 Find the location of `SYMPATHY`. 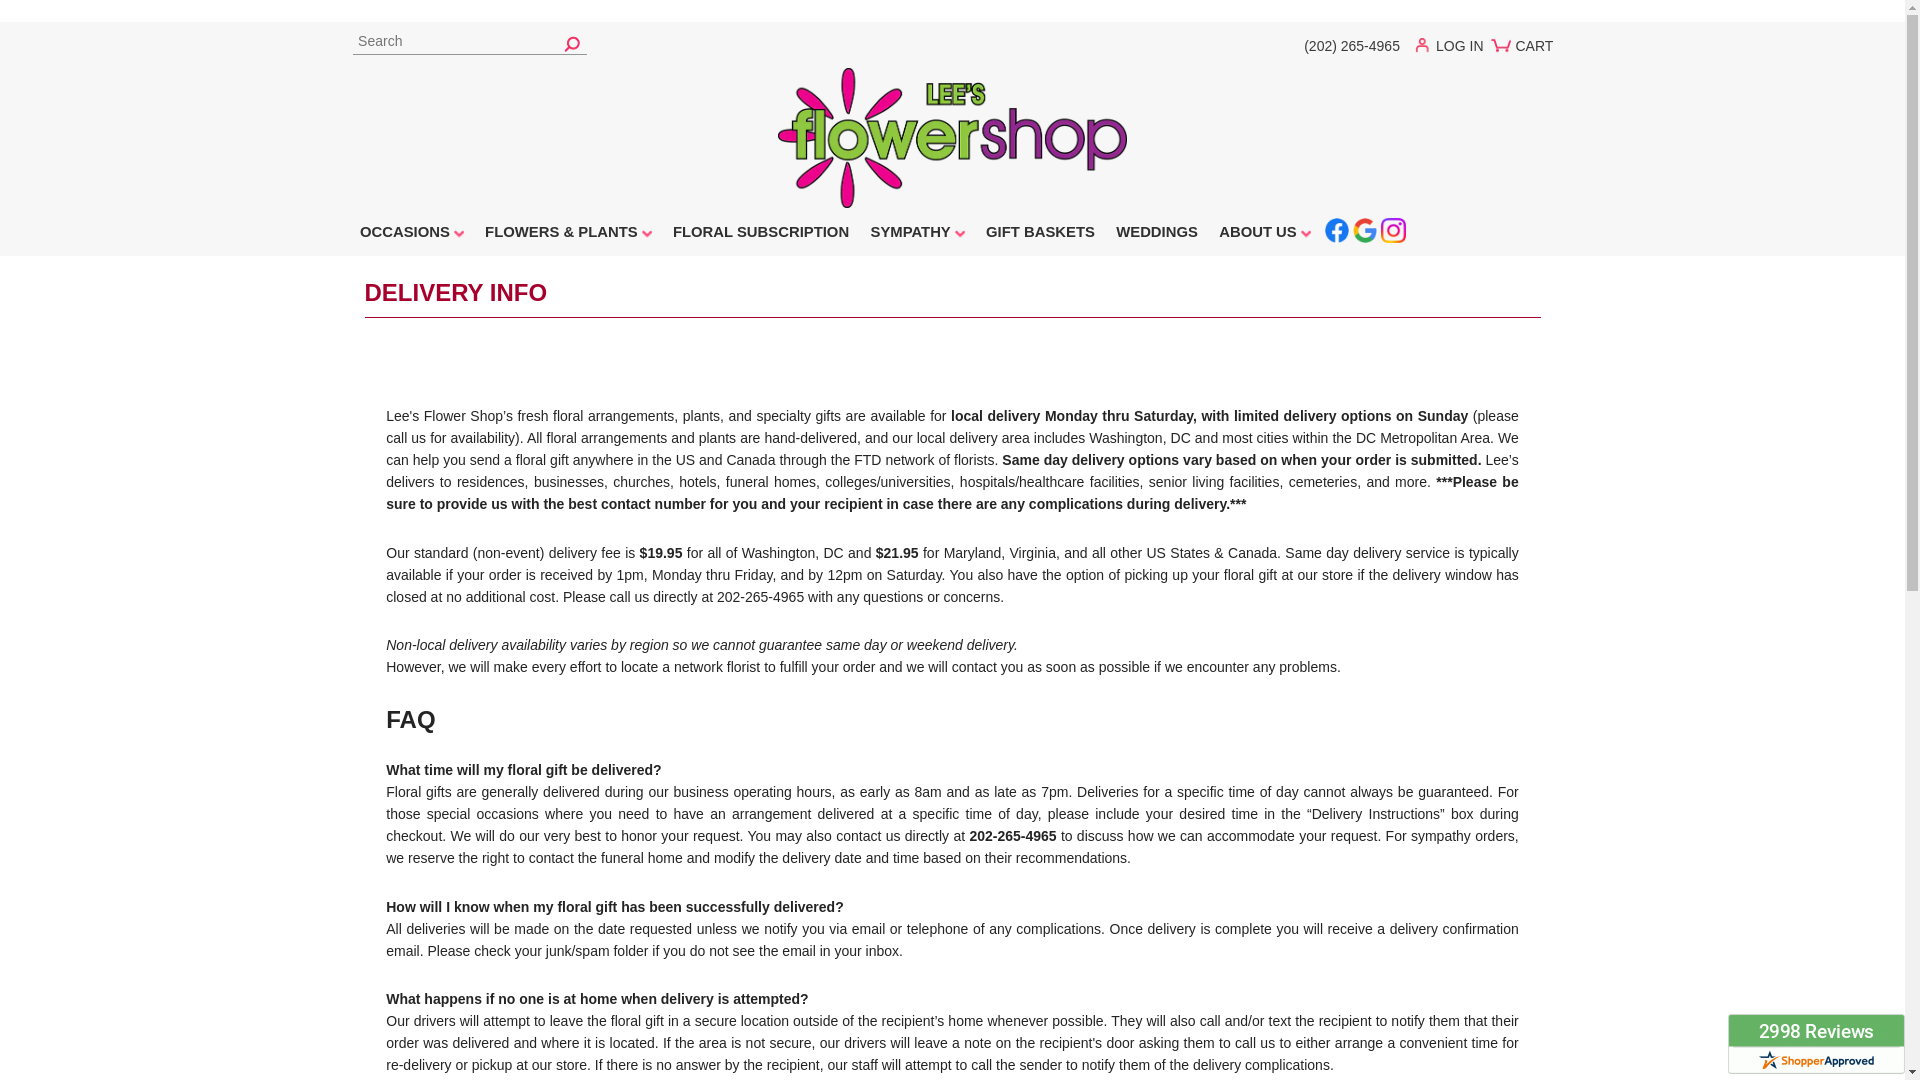

SYMPATHY is located at coordinates (916, 234).